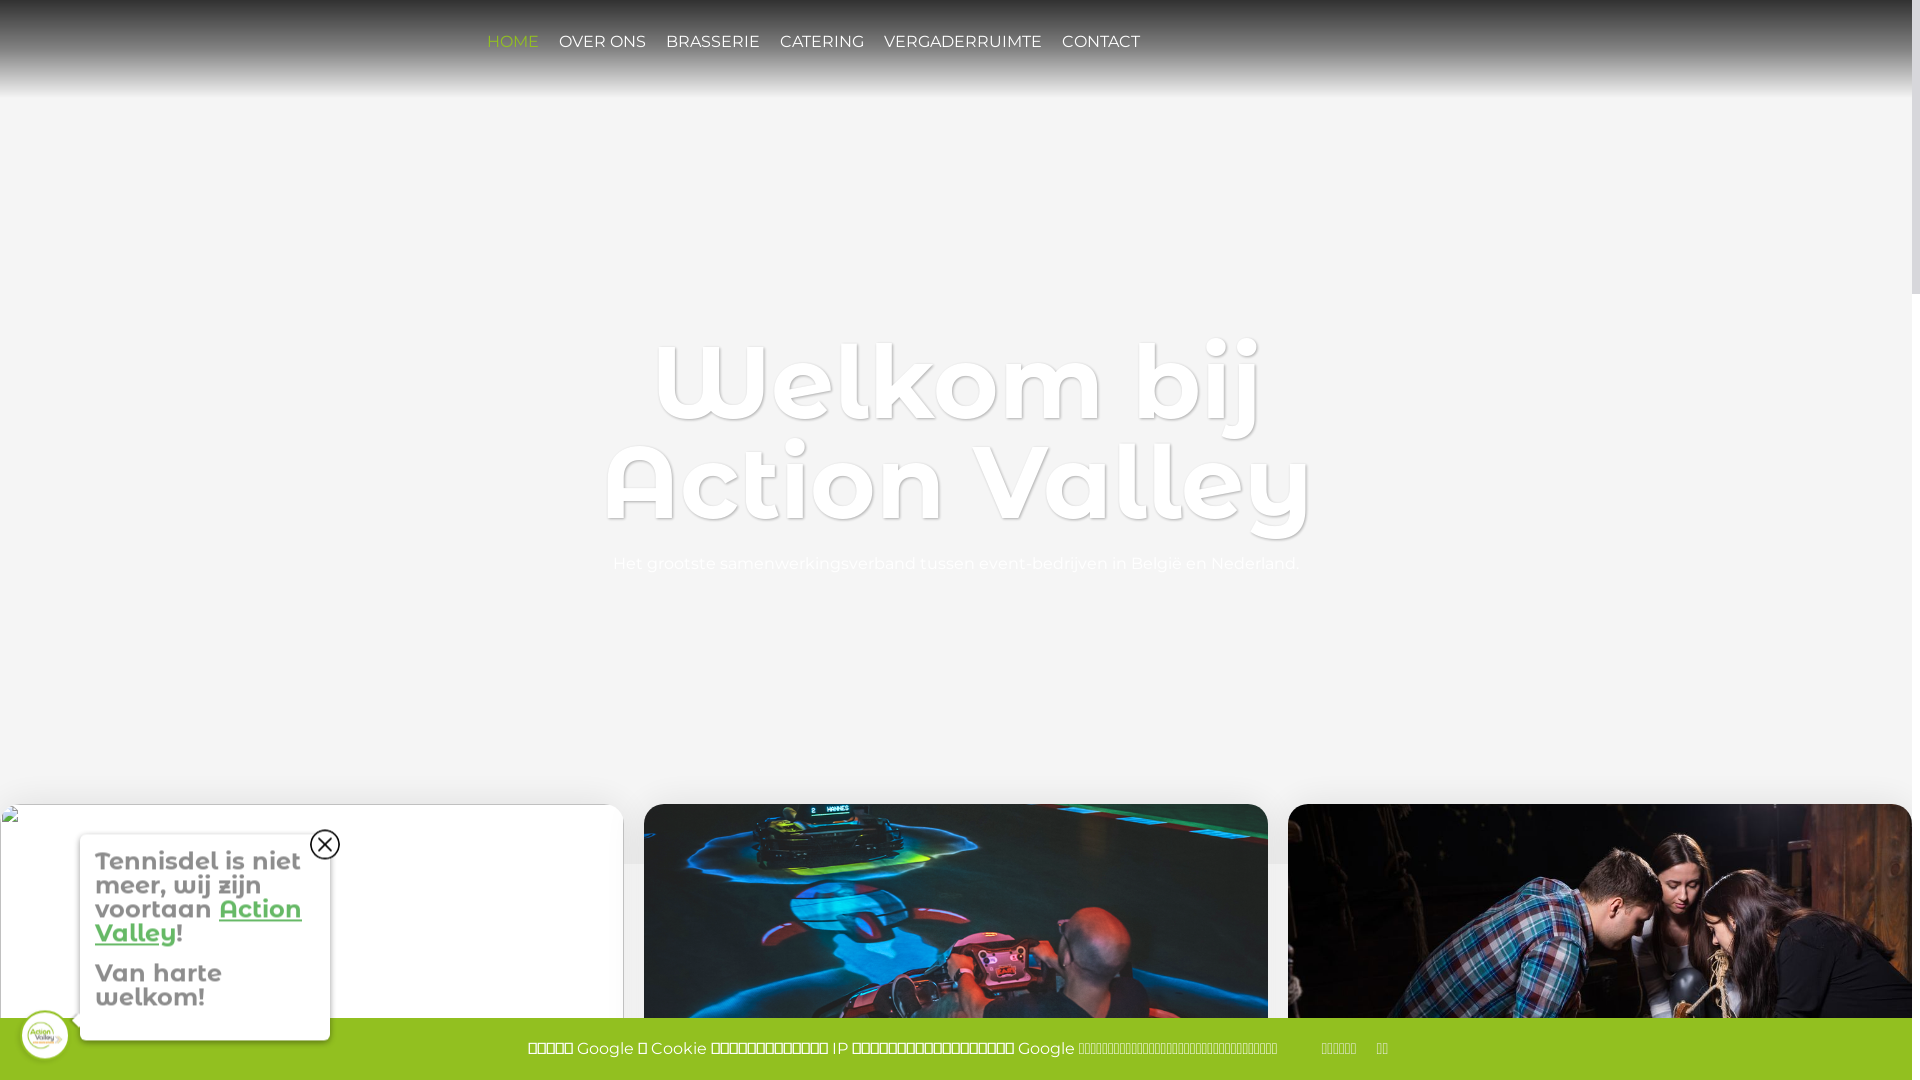 Image resolution: width=1920 pixels, height=1080 pixels. Describe the element at coordinates (513, 42) in the screenshot. I see `HOME` at that location.